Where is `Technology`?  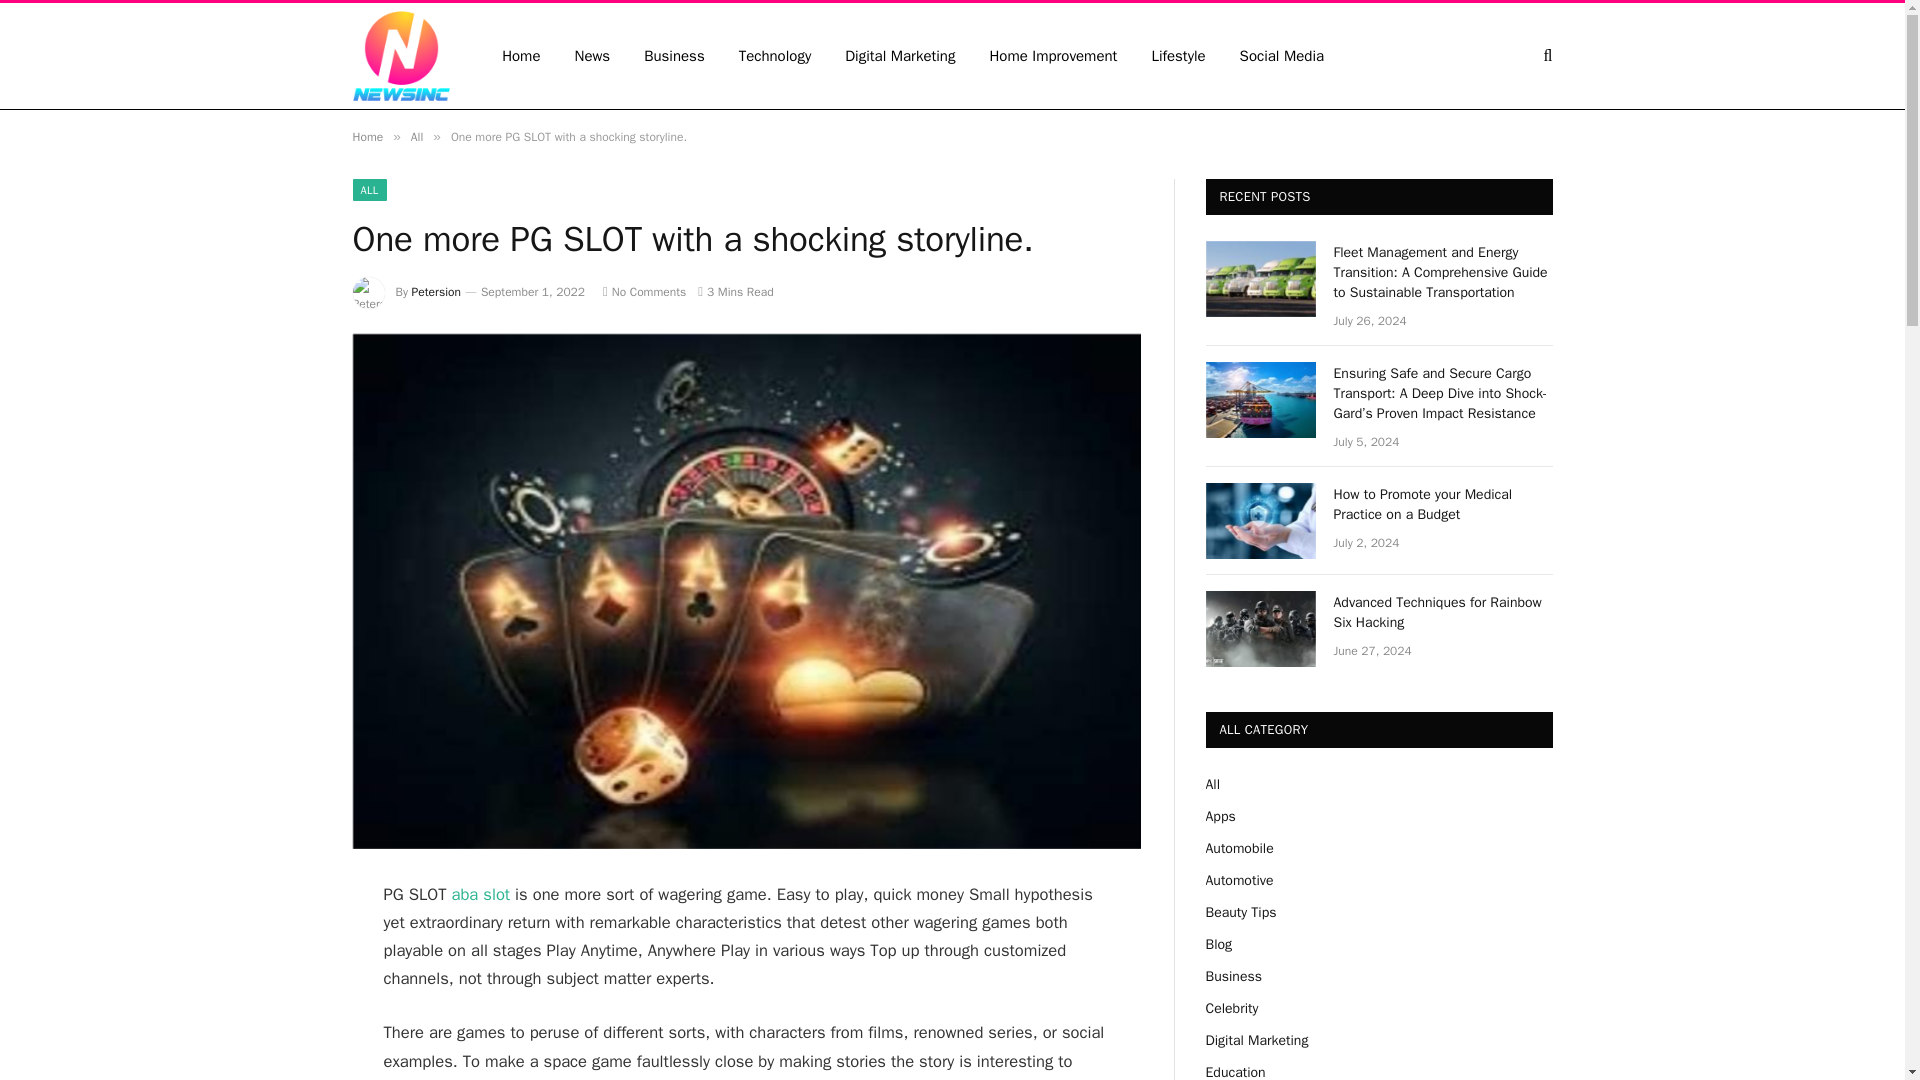 Technology is located at coordinates (775, 56).